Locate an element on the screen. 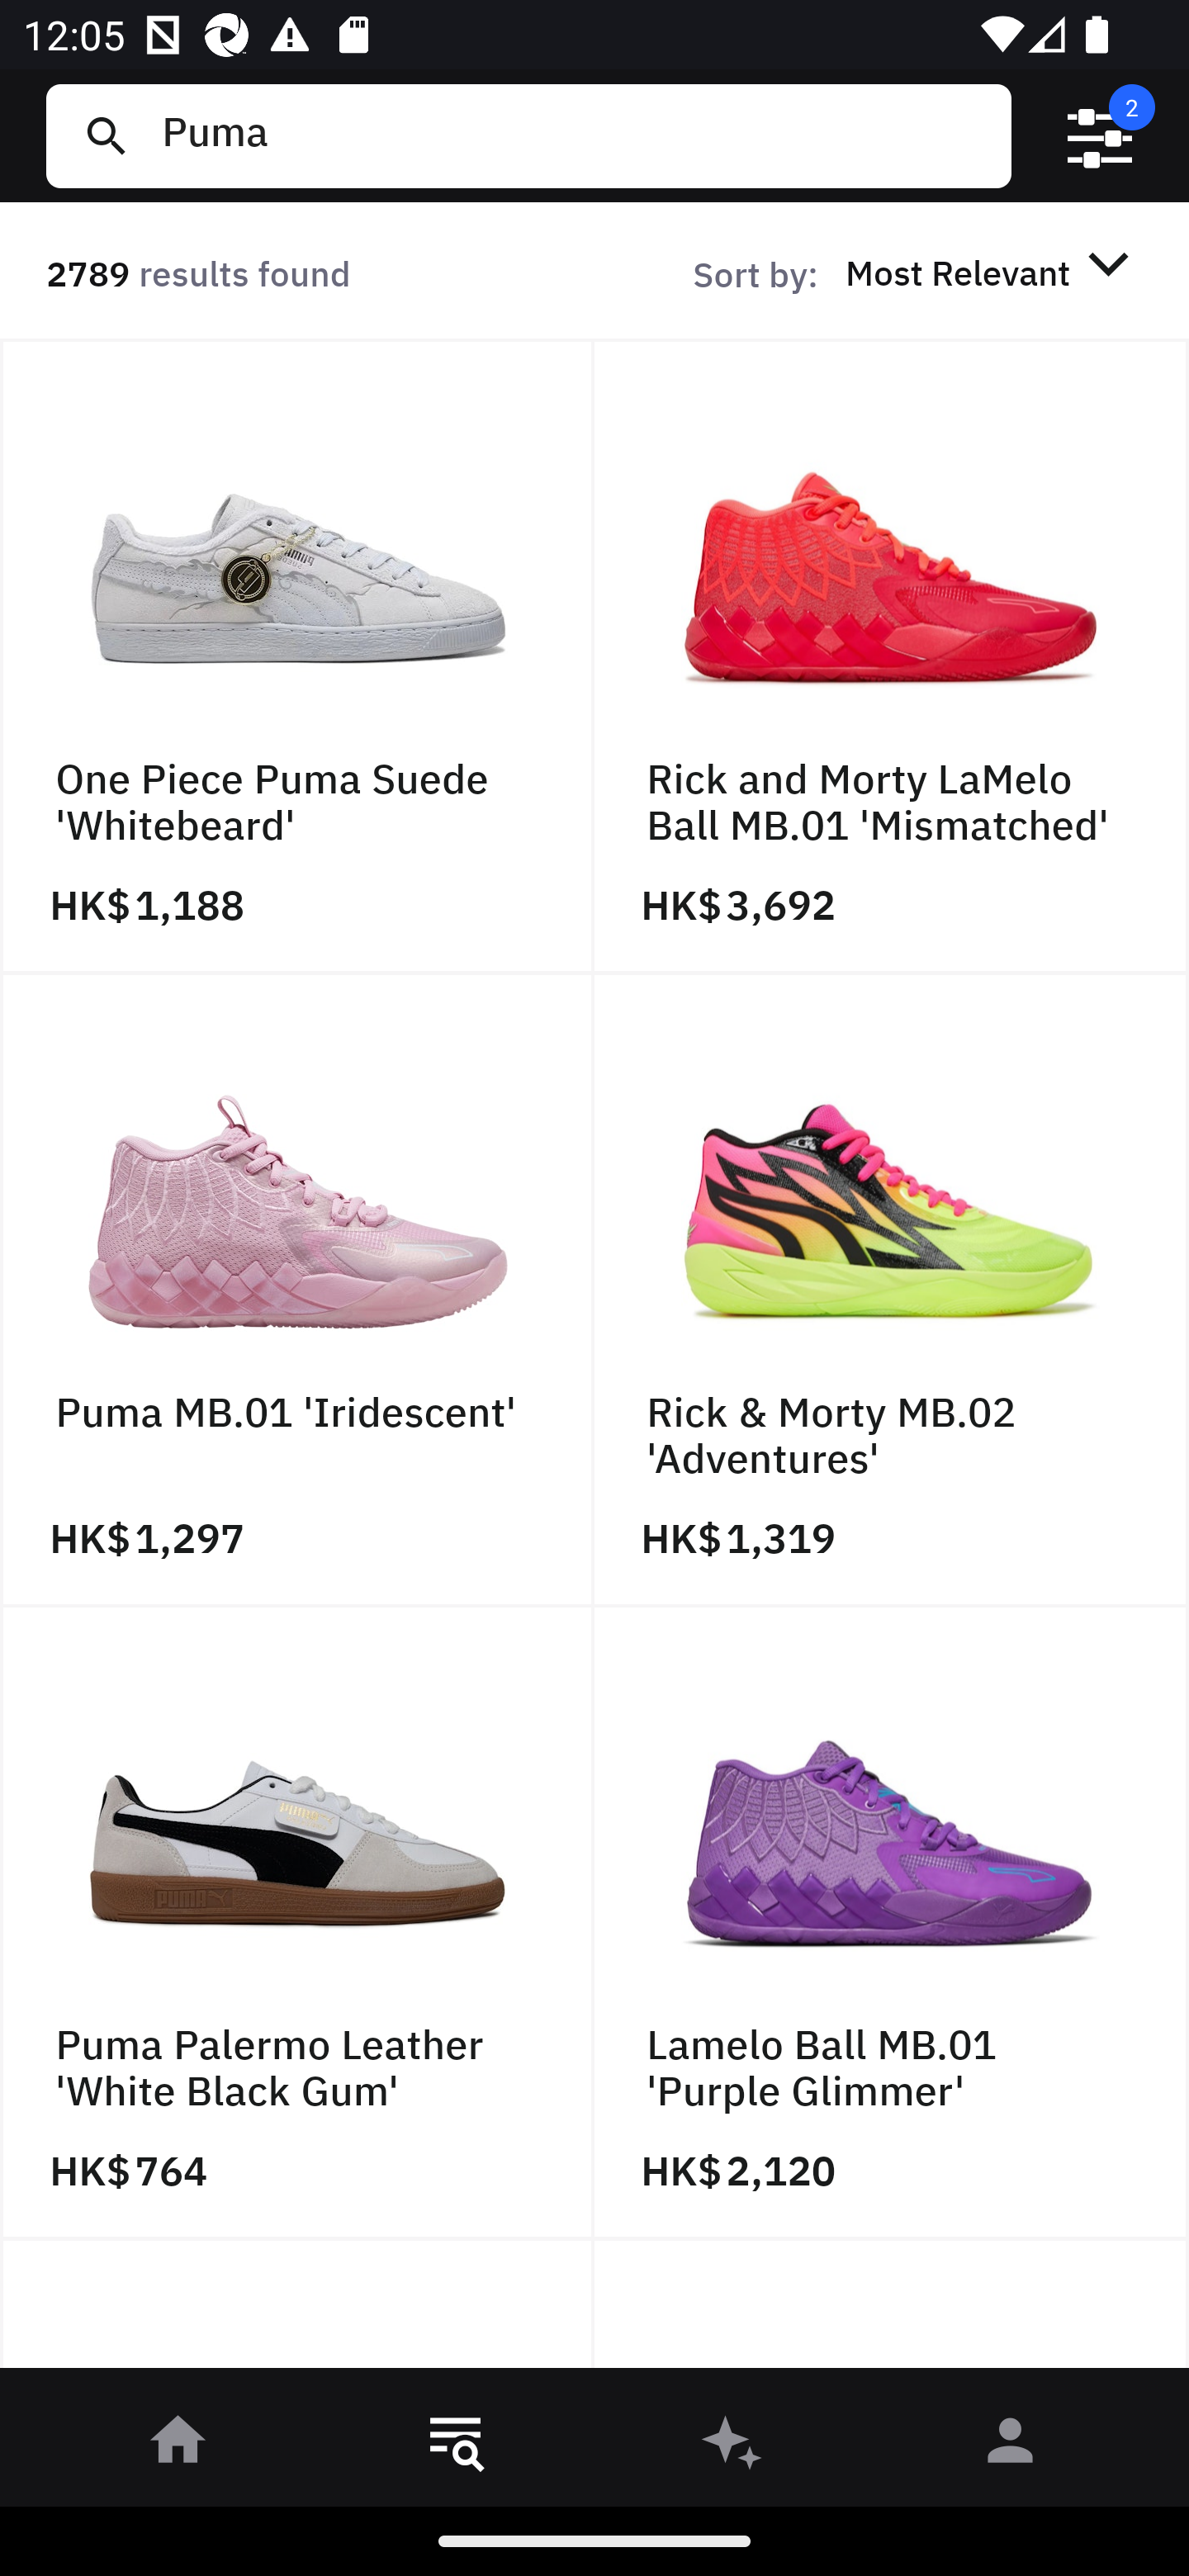   is located at coordinates (1100, 136).